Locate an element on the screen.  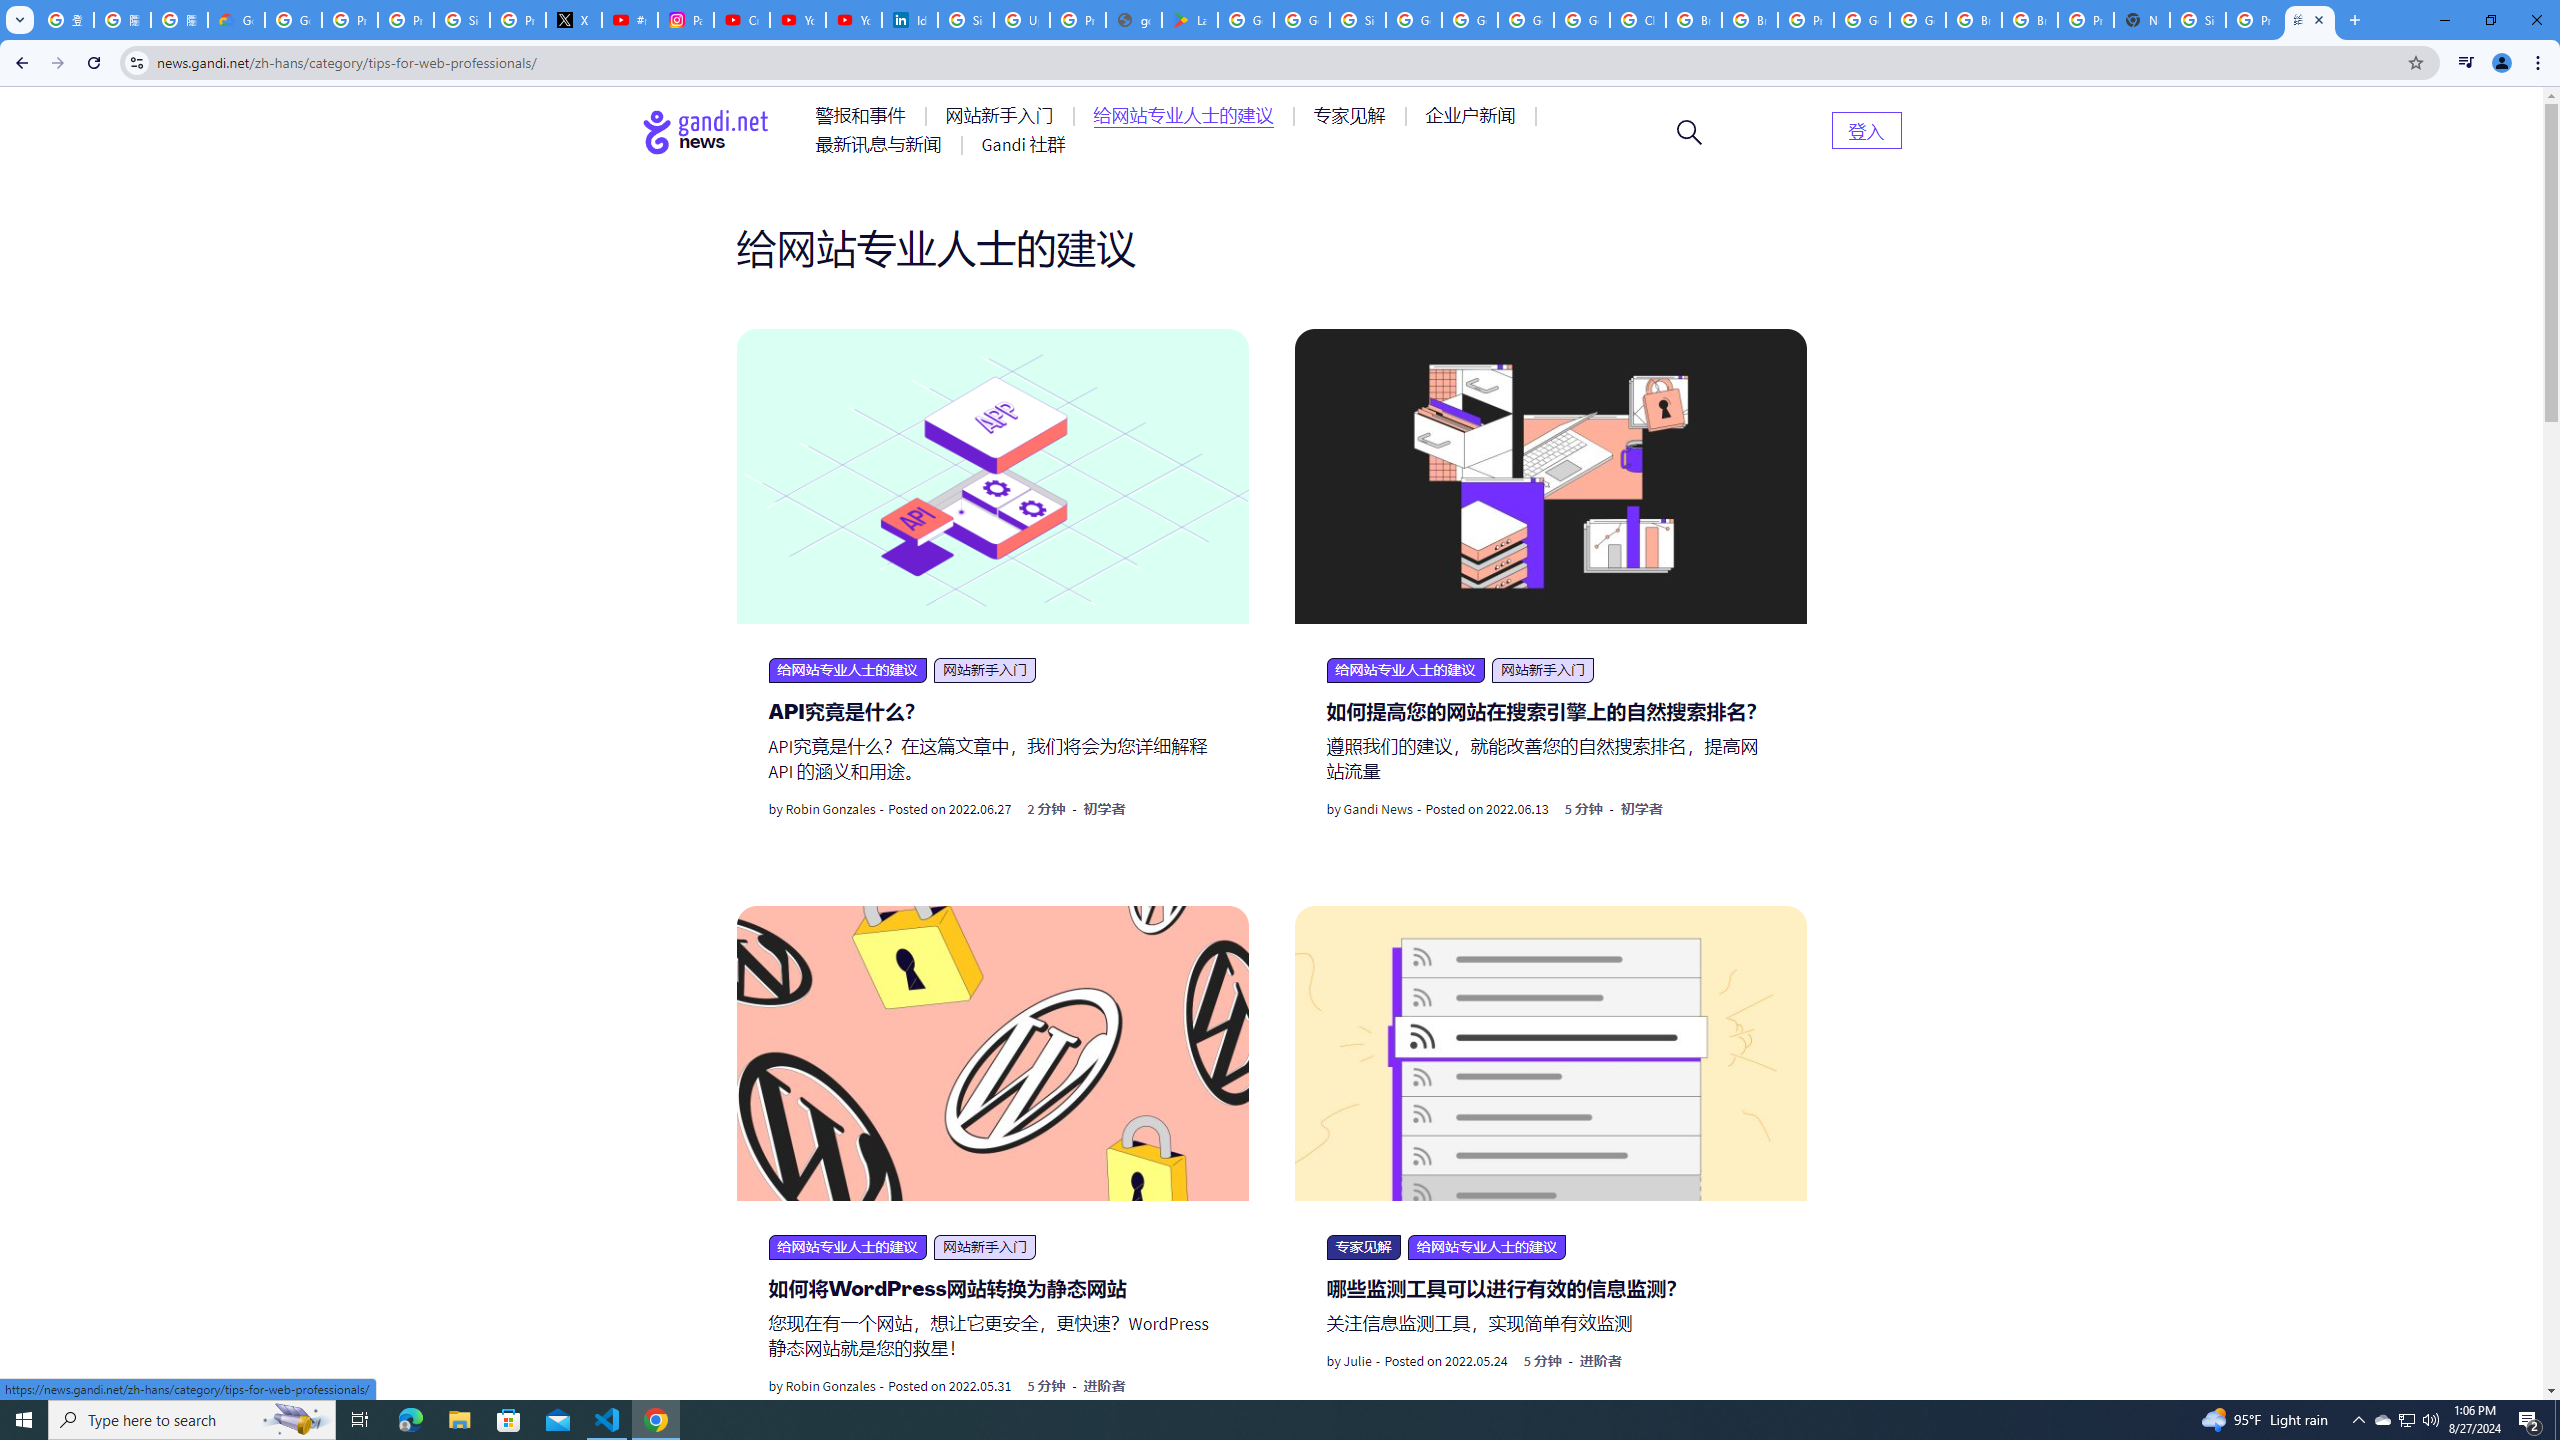
Google Cloud Platform is located at coordinates (1526, 20).